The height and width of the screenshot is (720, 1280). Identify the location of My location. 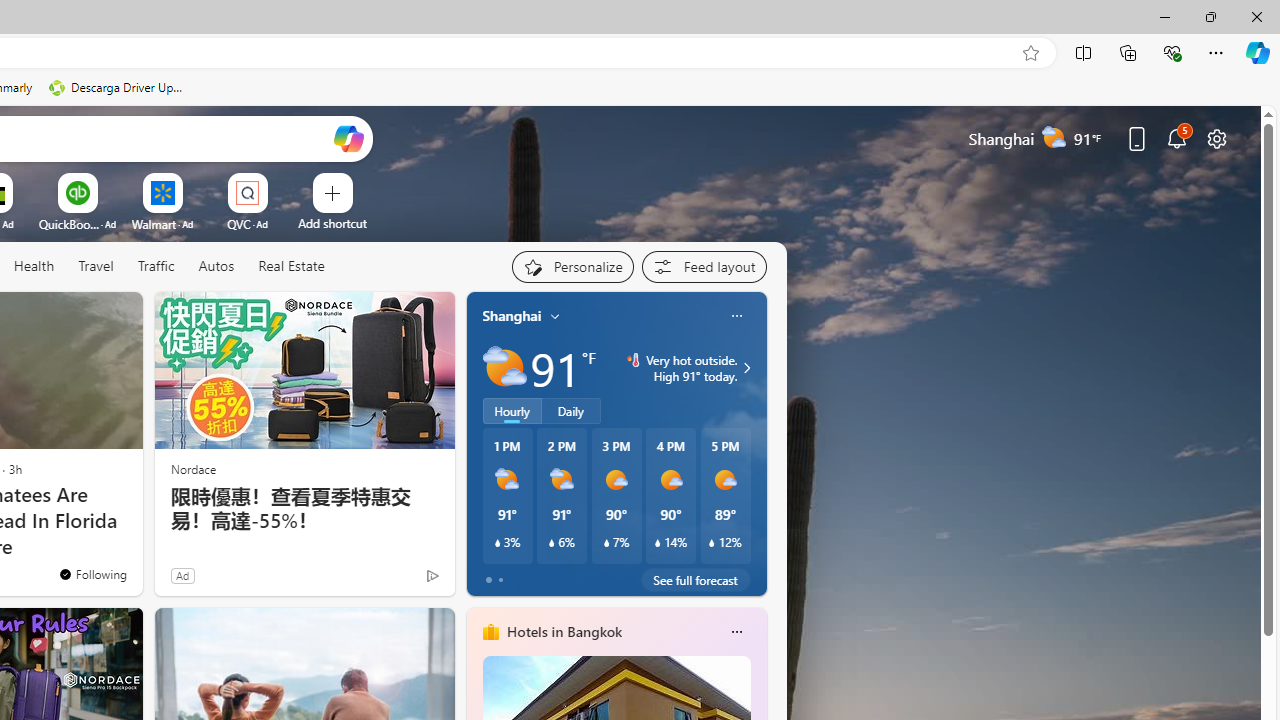
(555, 316).